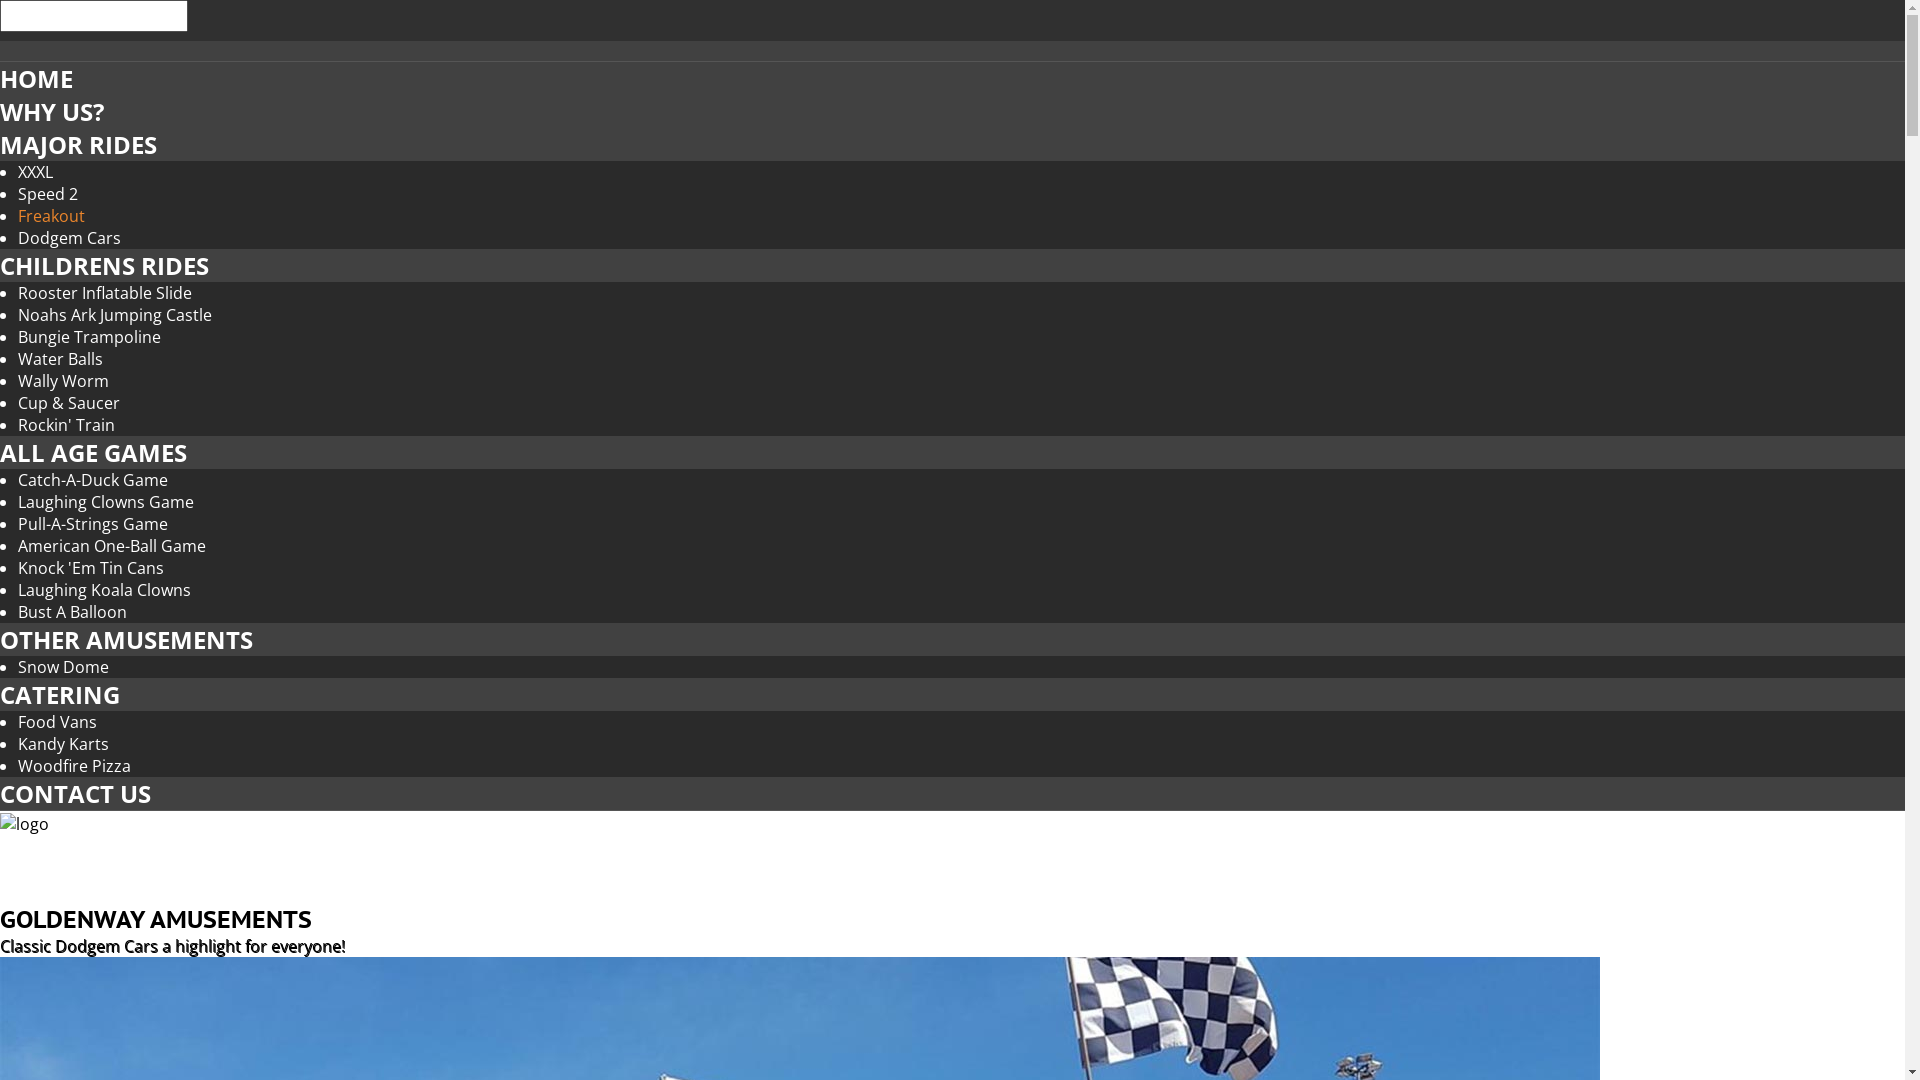  What do you see at coordinates (115, 315) in the screenshot?
I see `Noahs Ark Jumping Castle` at bounding box center [115, 315].